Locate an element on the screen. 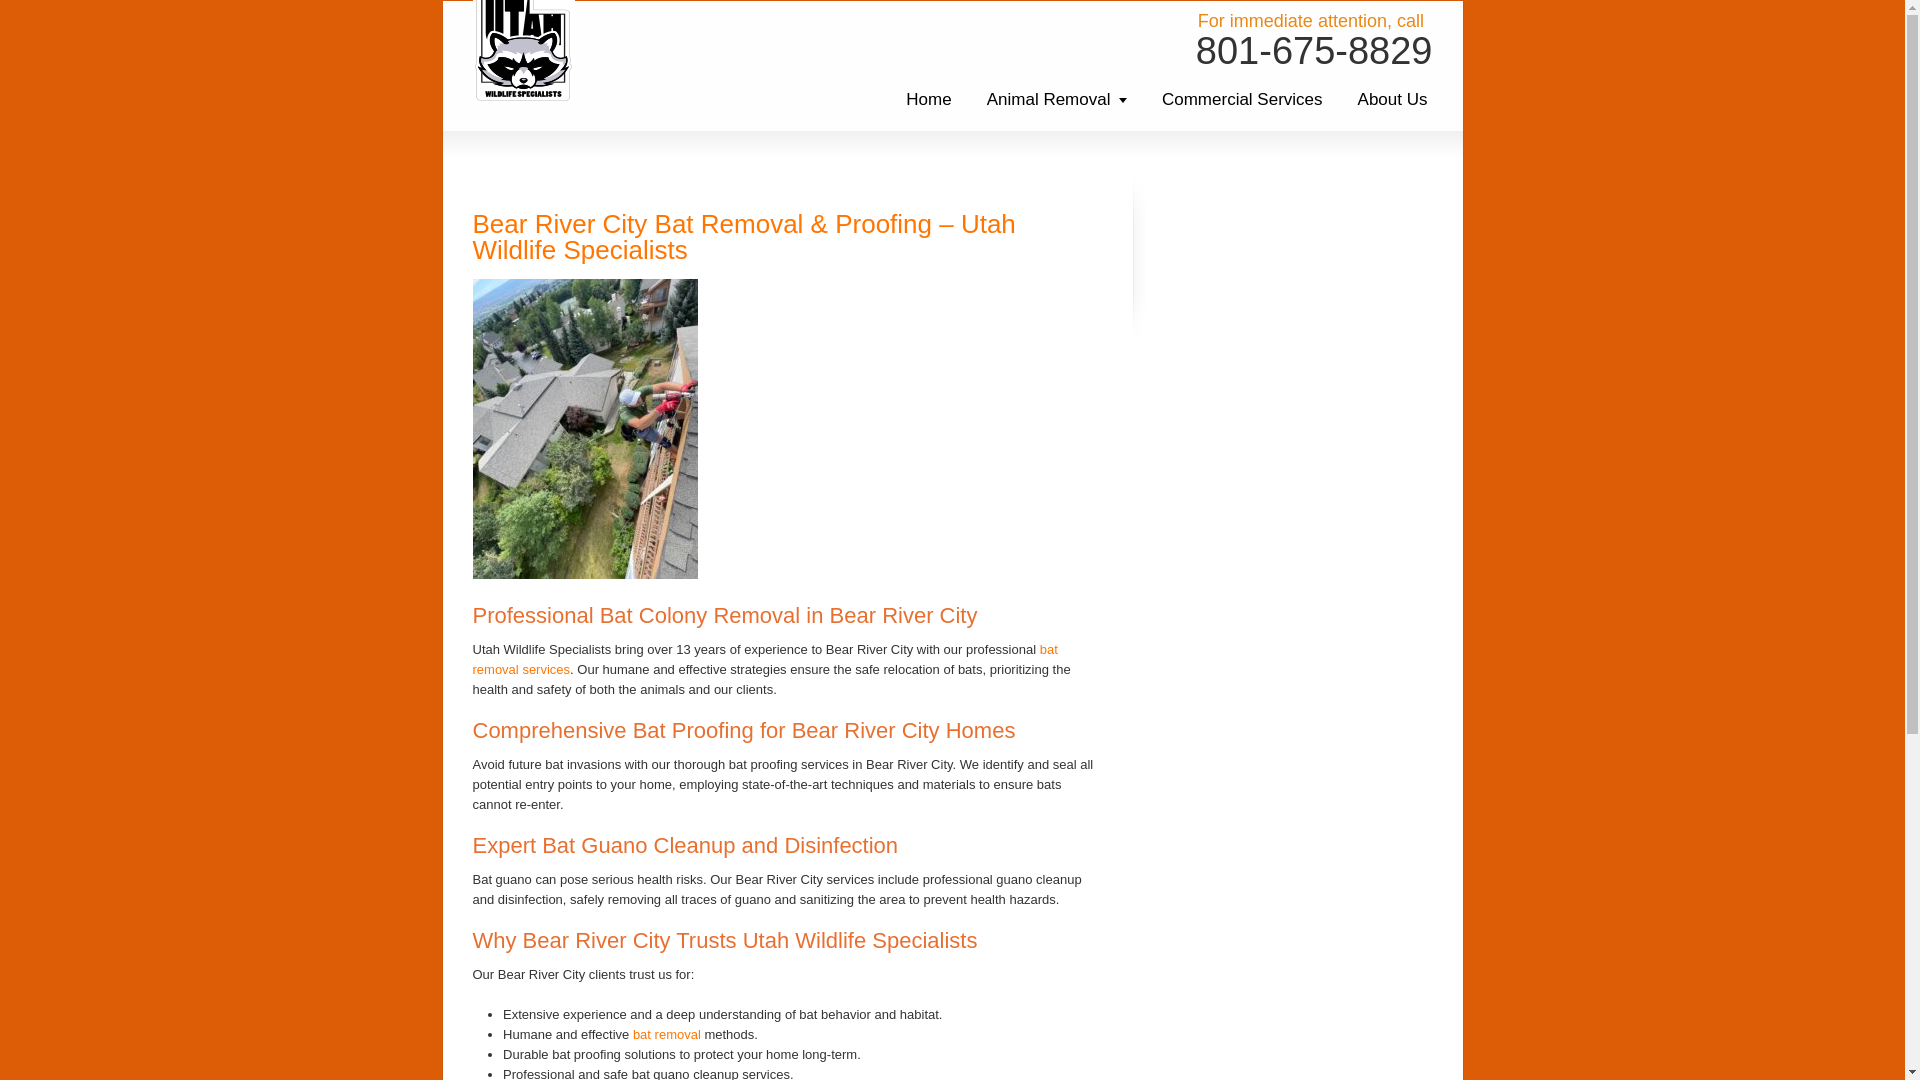 This screenshot has width=1920, height=1080. bat removal is located at coordinates (764, 659).